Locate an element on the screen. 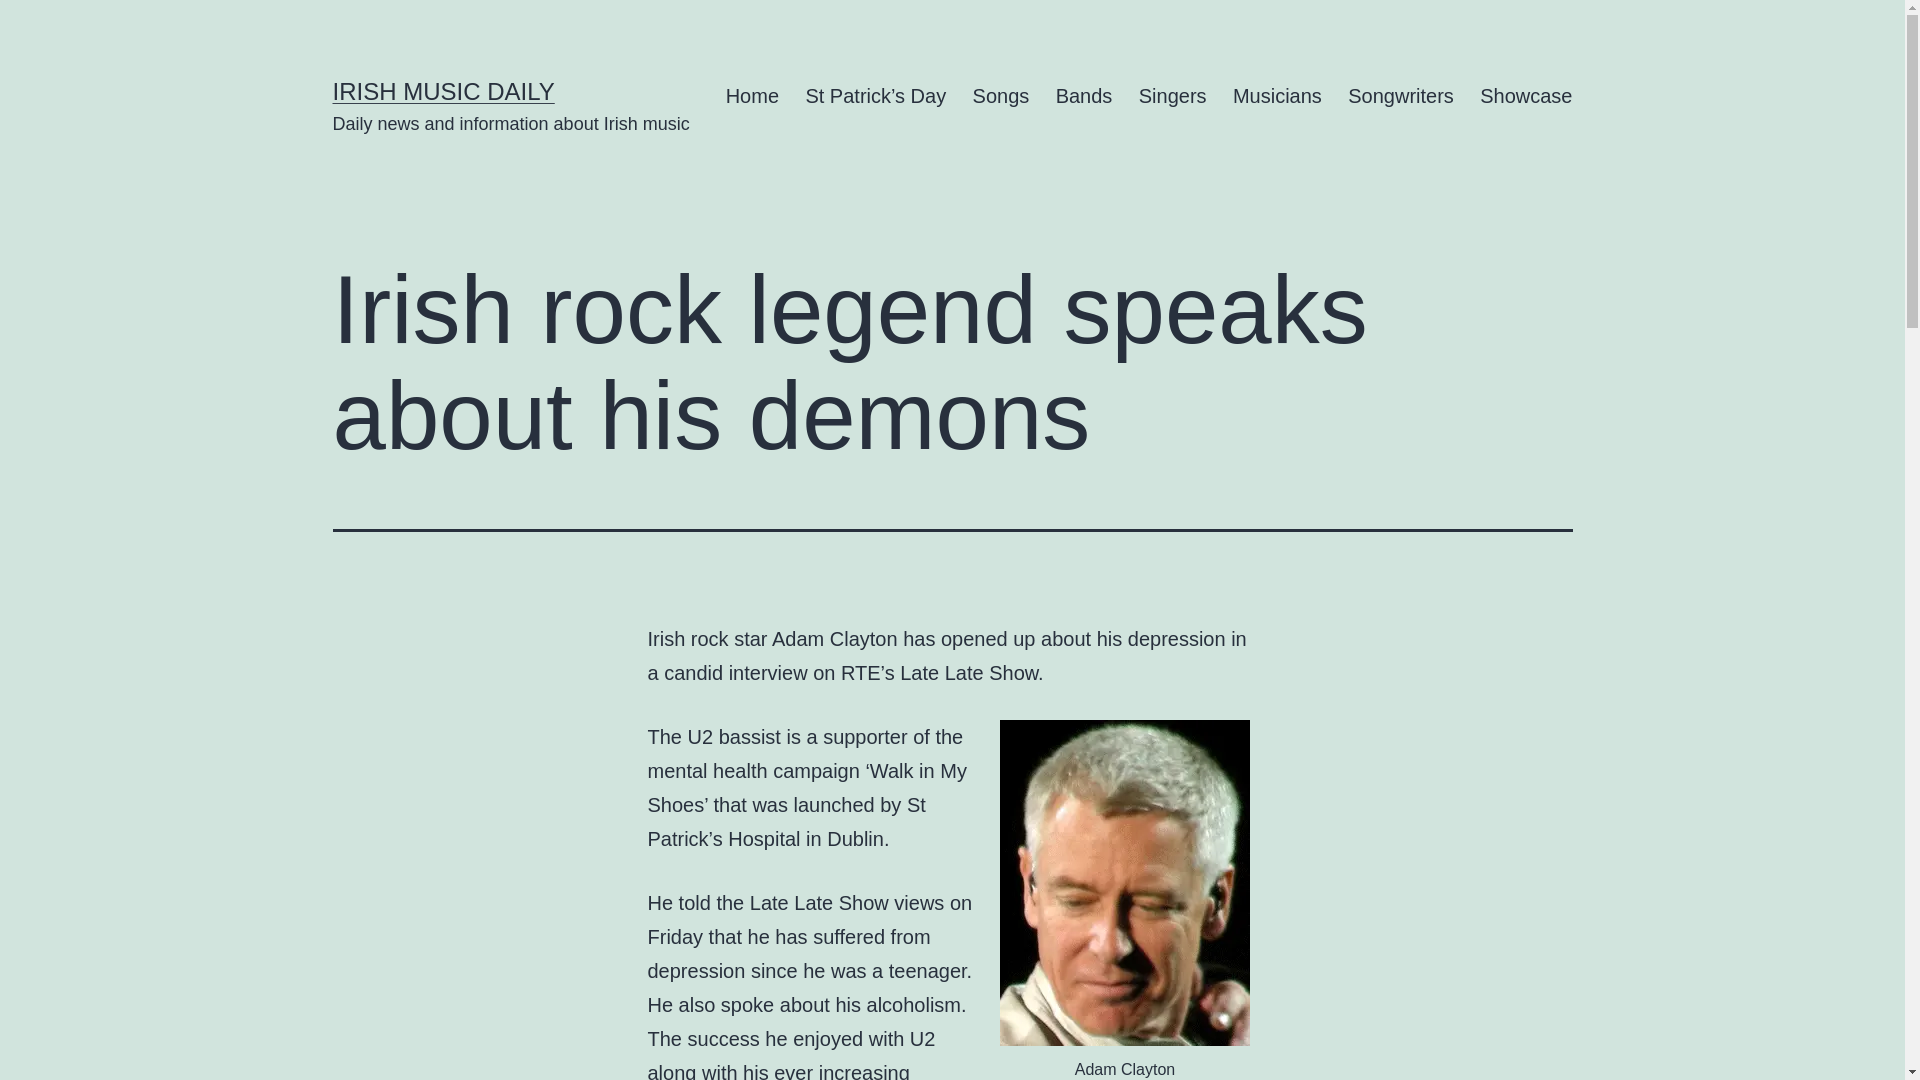 This screenshot has height=1080, width=1920. Songs is located at coordinates (1000, 96).